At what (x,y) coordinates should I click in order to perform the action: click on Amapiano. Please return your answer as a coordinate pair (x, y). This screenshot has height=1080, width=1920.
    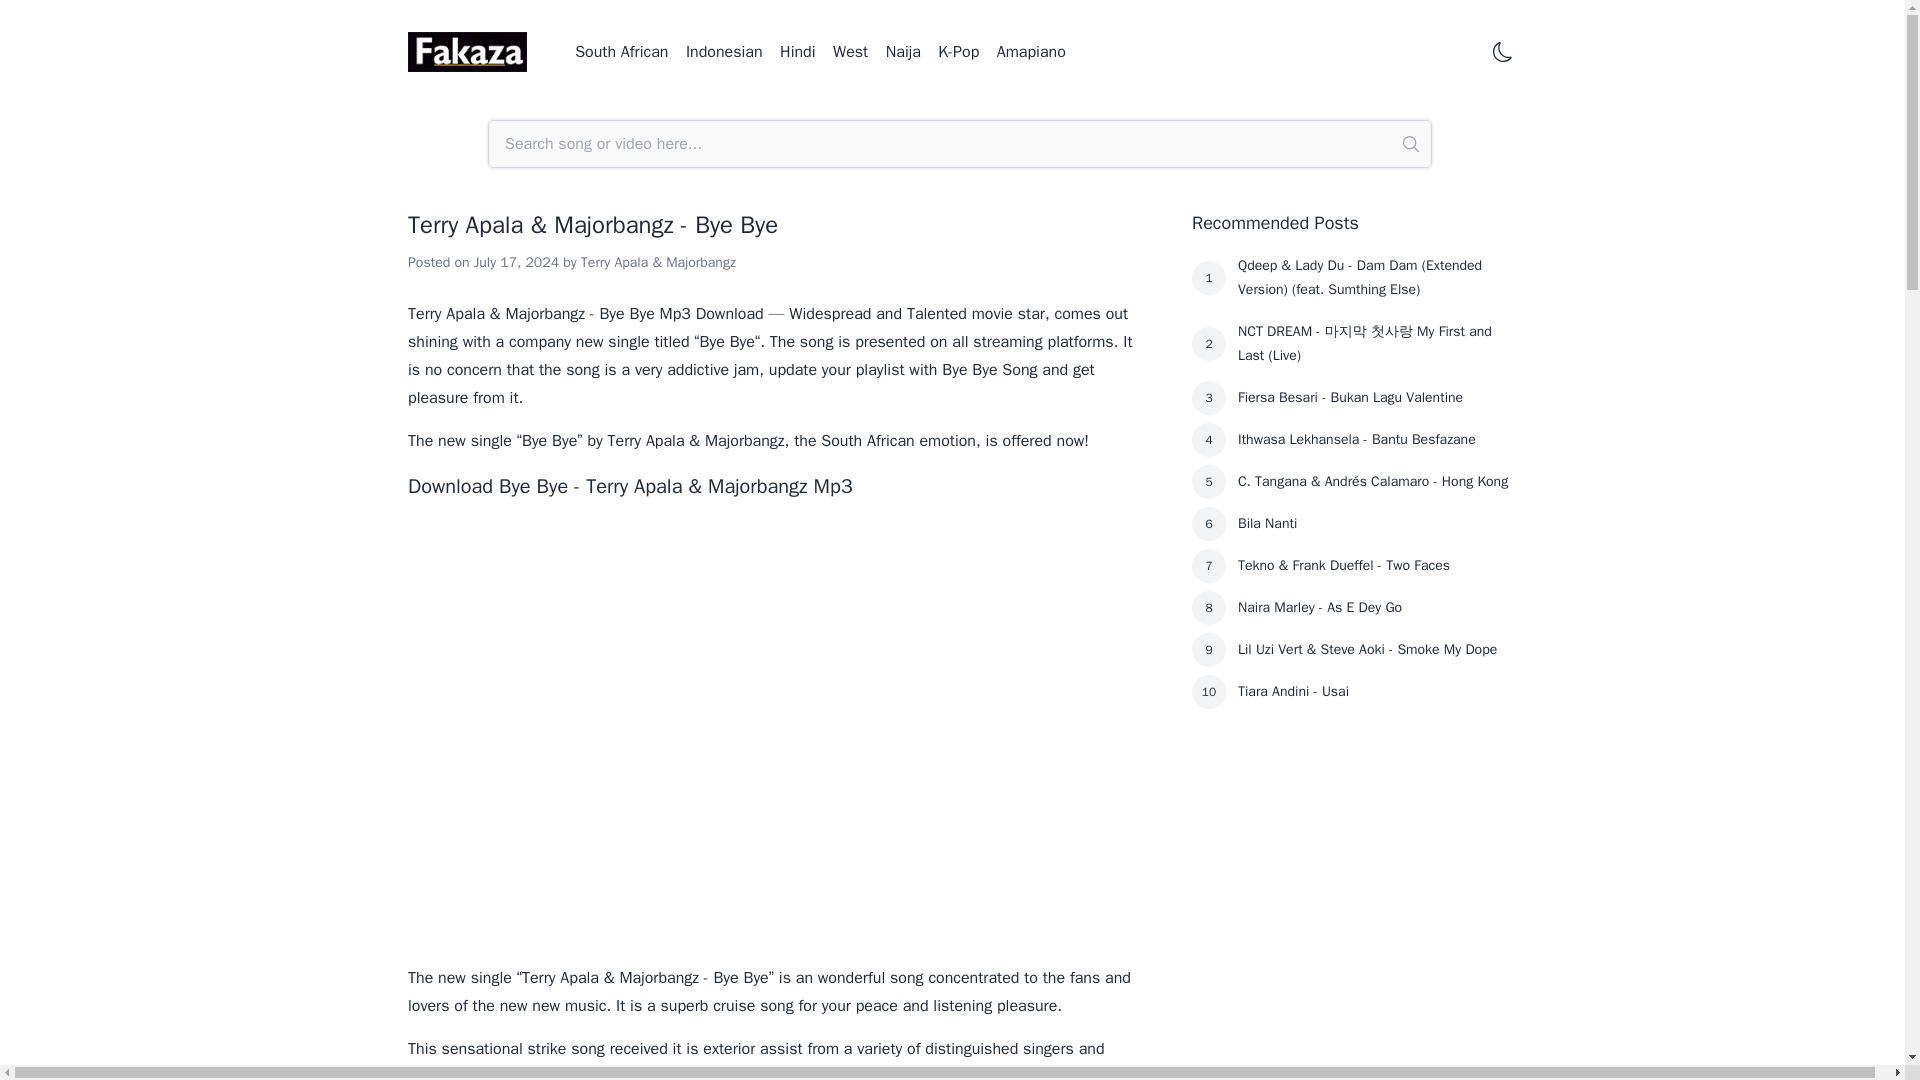
    Looking at the image, I should click on (1030, 51).